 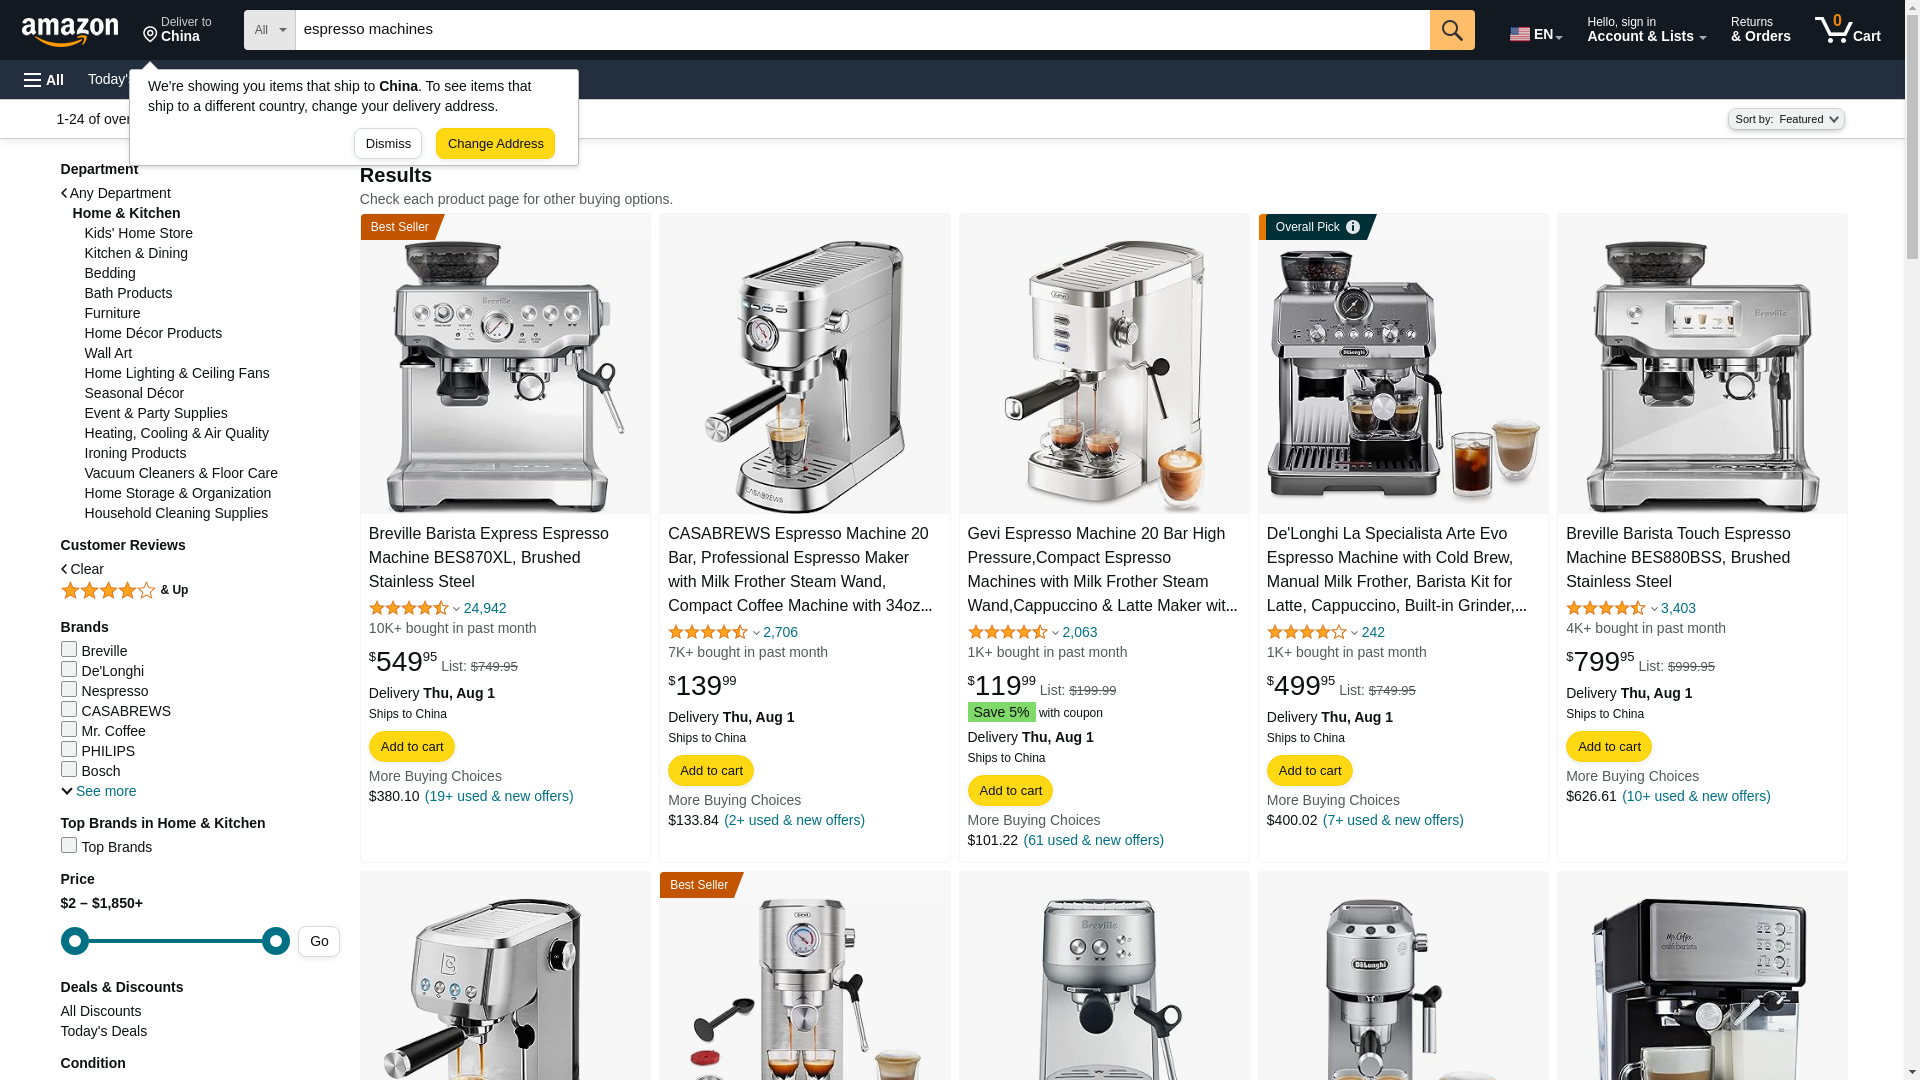 I want to click on Registry, so click(x=360, y=78).